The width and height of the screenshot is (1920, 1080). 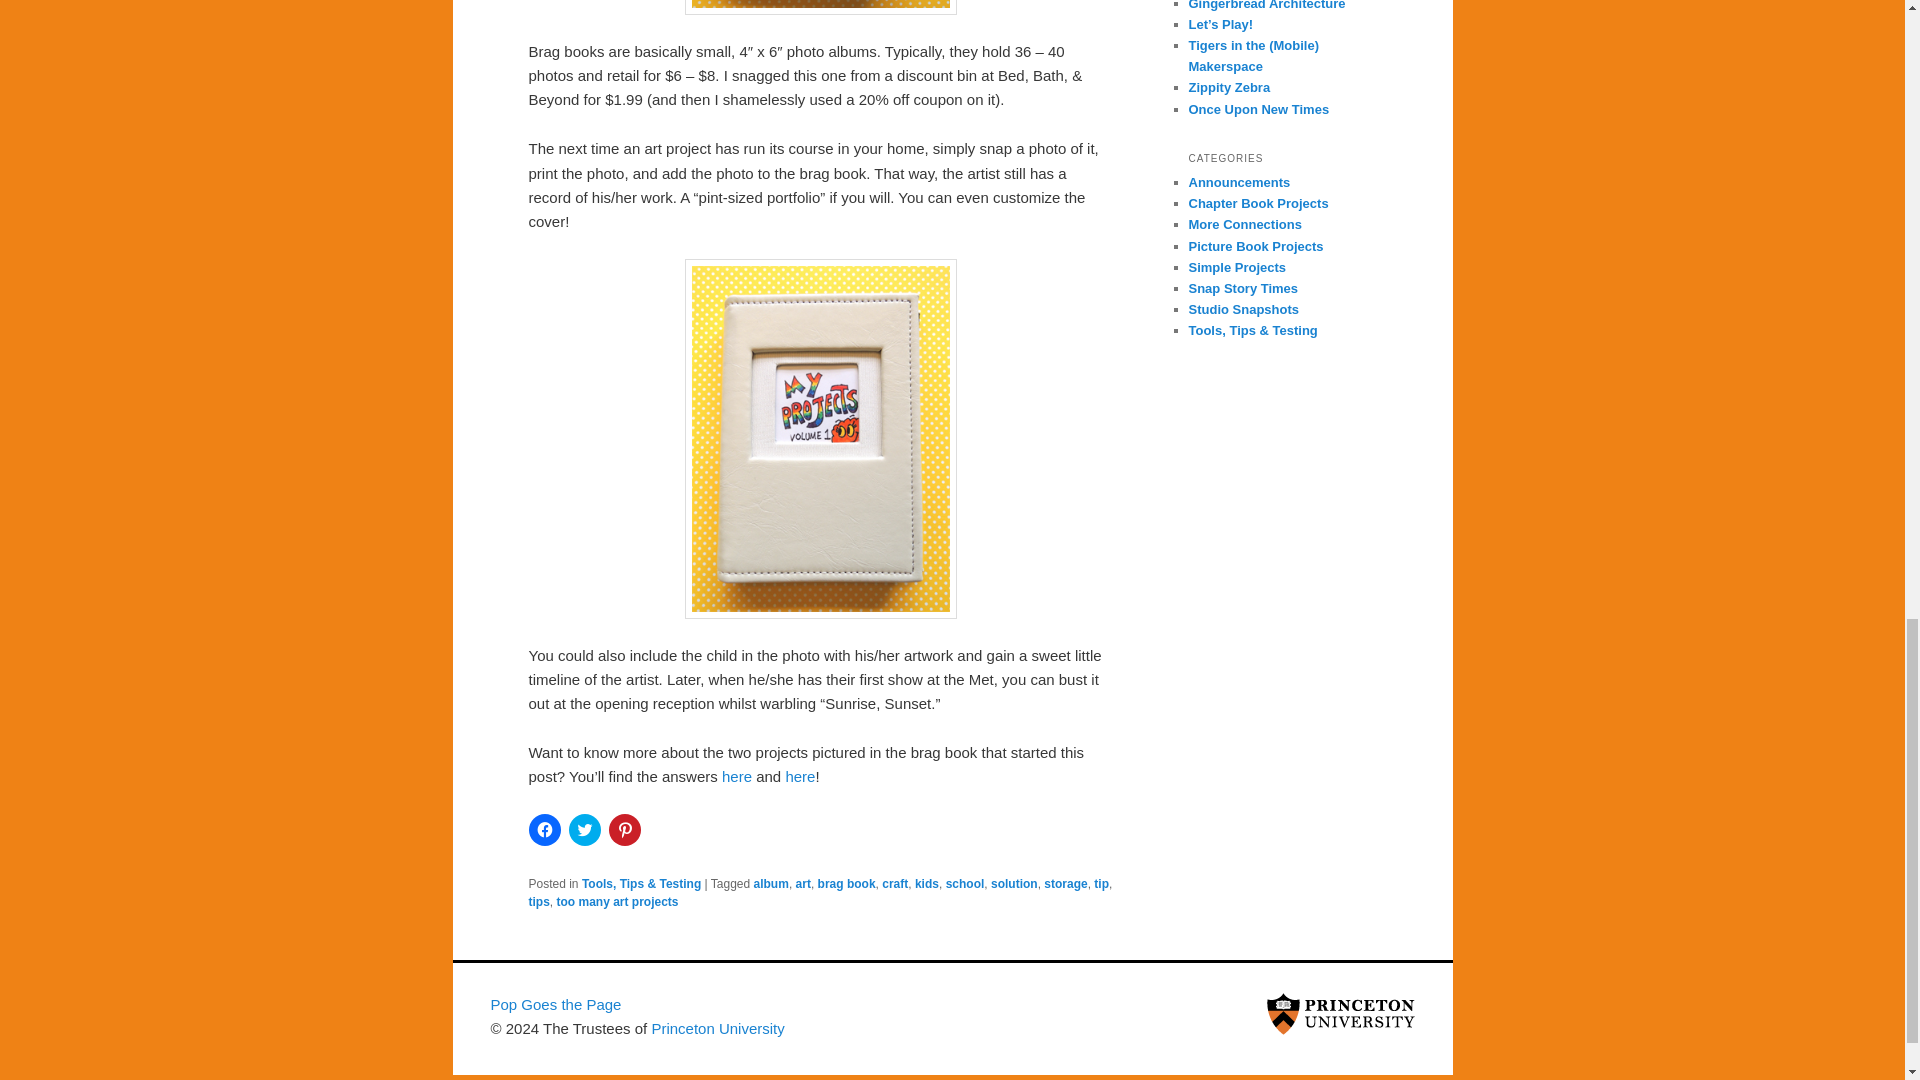 I want to click on here, so click(x=736, y=776).